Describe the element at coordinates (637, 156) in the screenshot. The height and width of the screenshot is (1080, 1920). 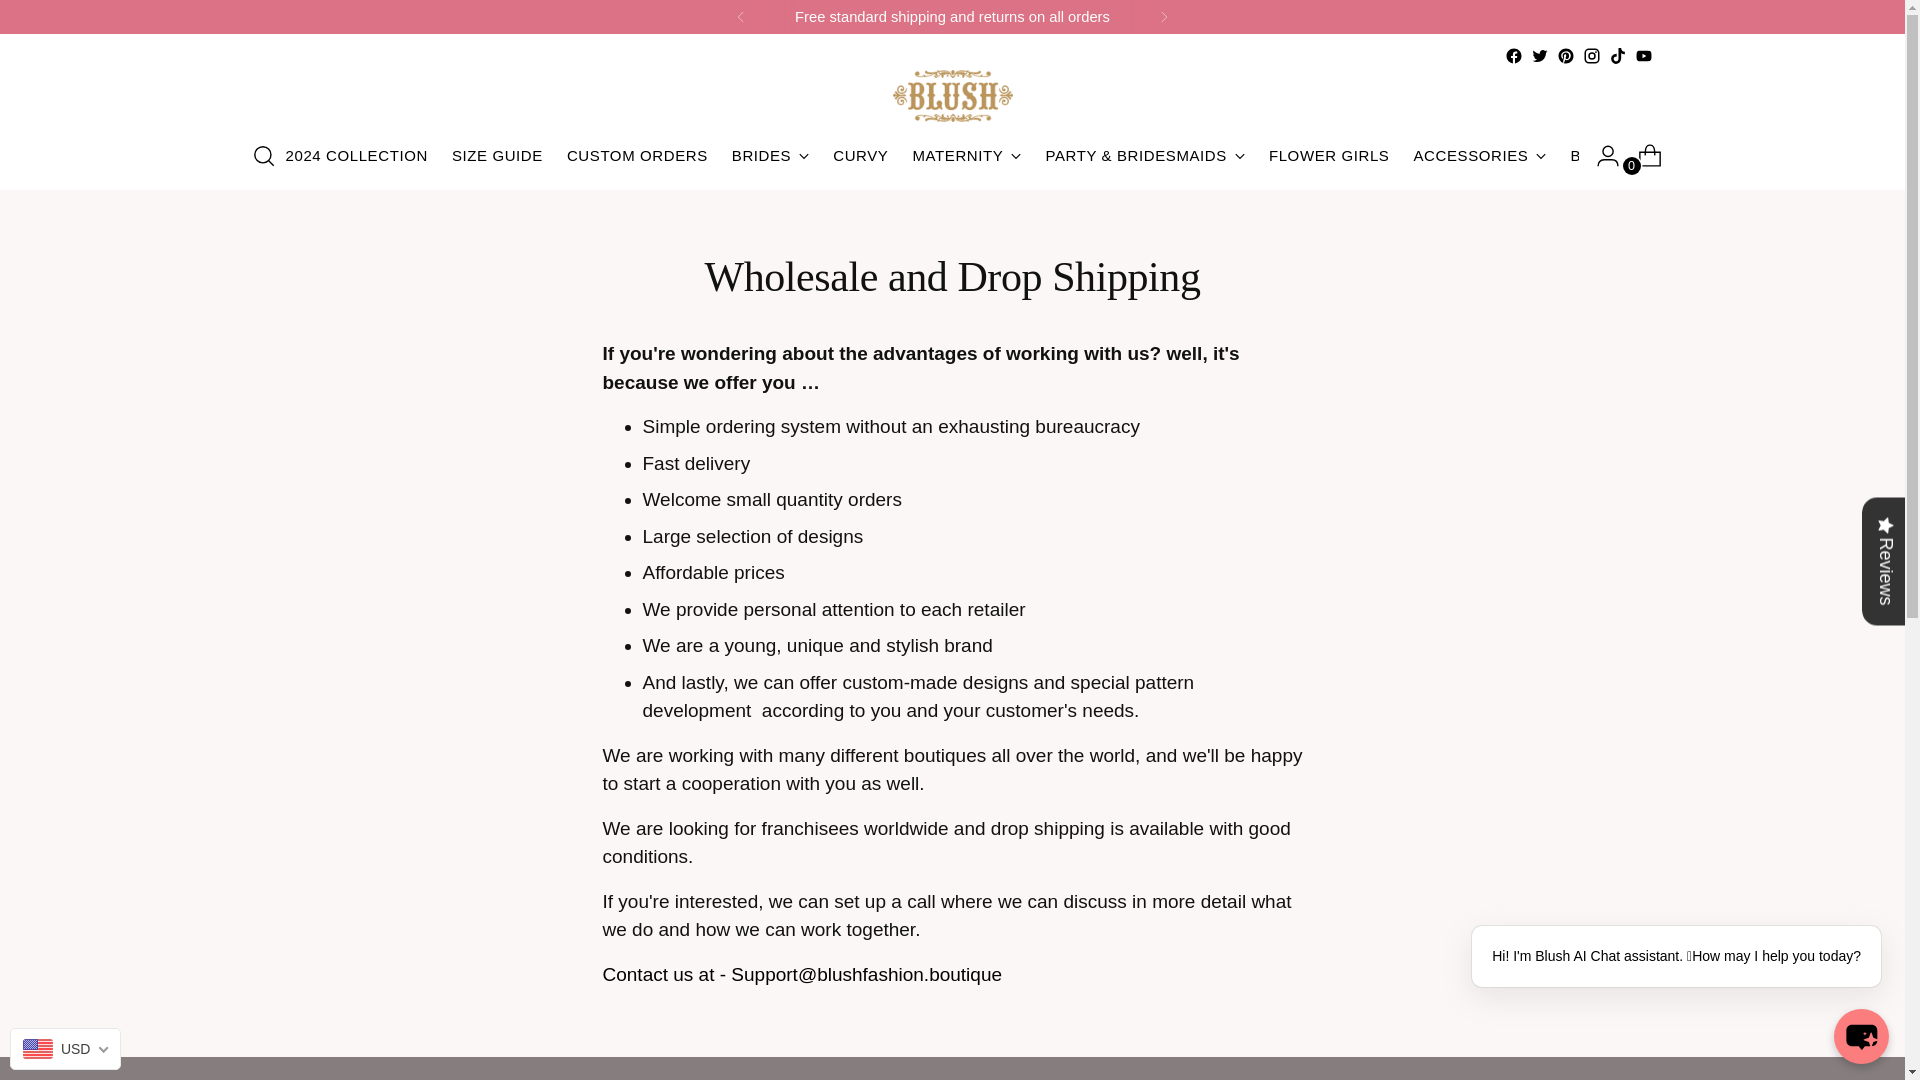
I see `CUSTOM ORDERS` at that location.